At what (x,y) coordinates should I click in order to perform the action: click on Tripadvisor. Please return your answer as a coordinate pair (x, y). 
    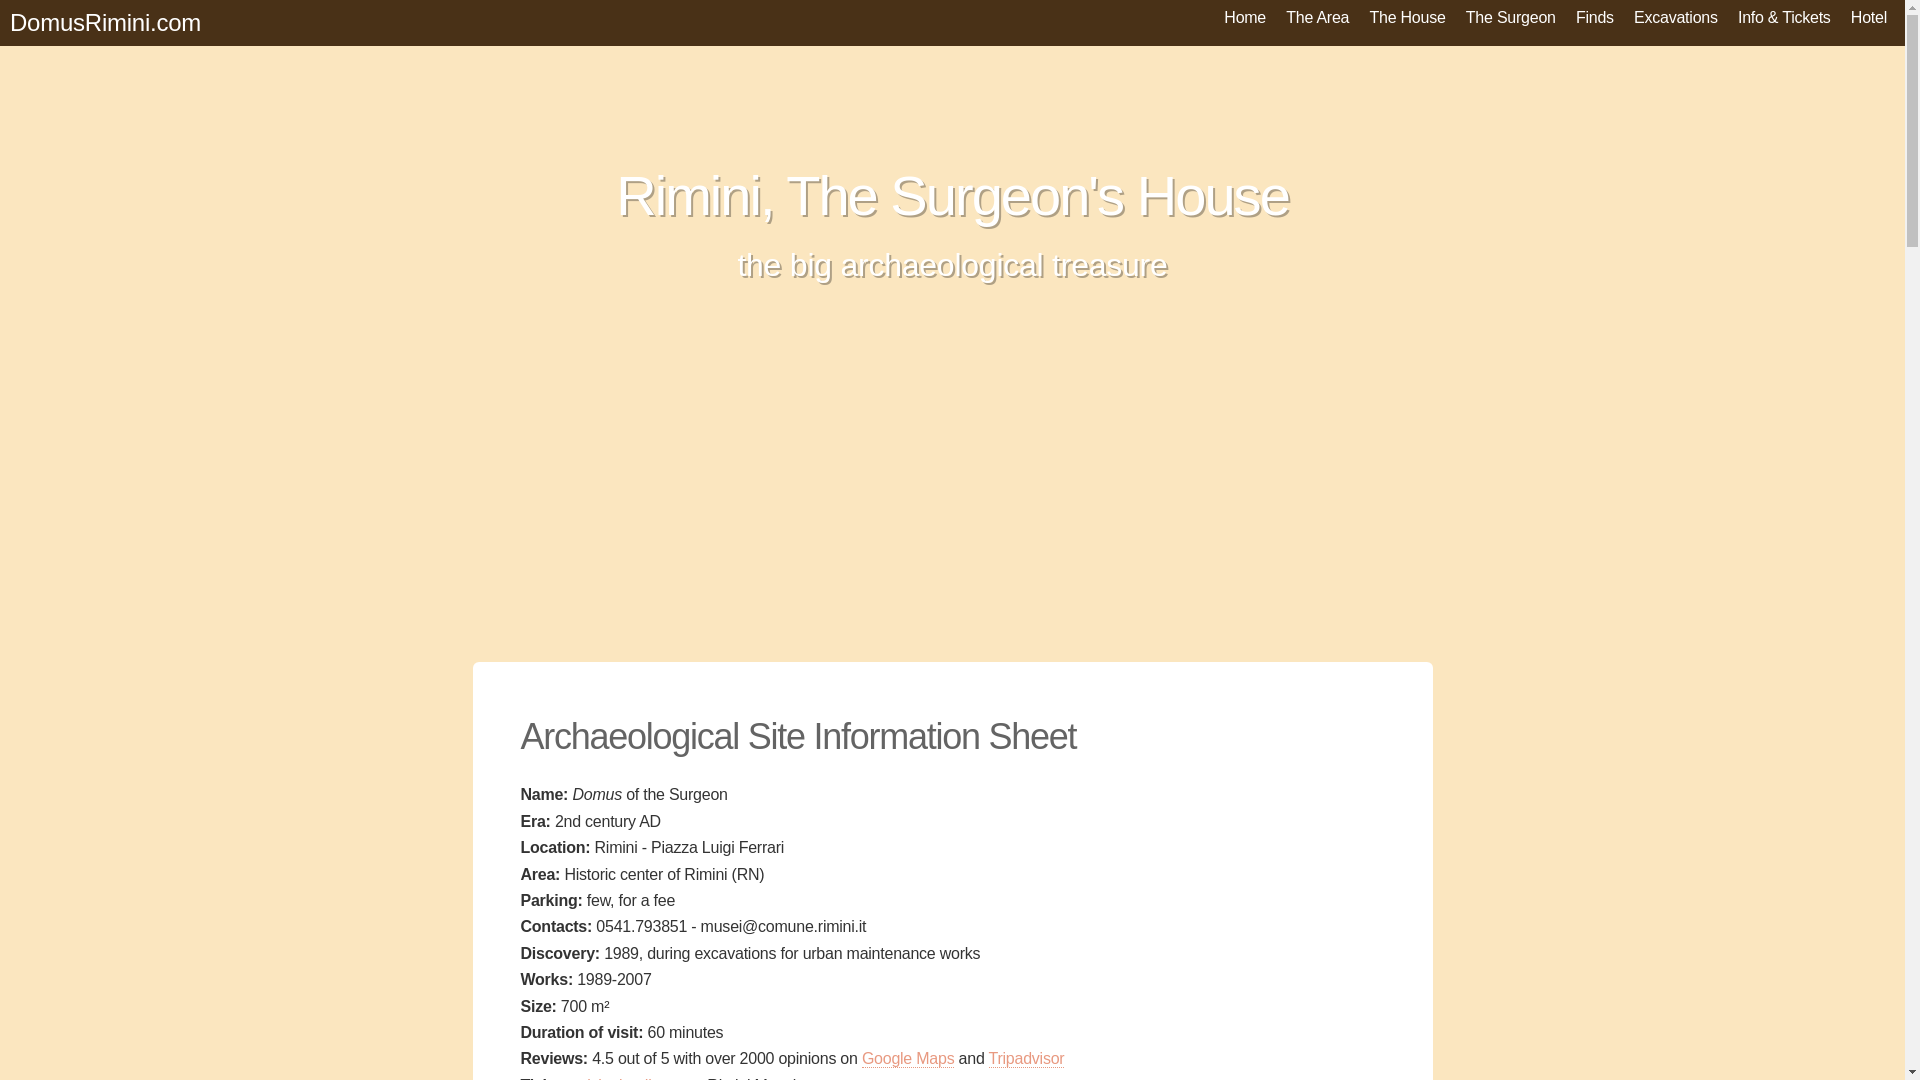
    Looking at the image, I should click on (1026, 1058).